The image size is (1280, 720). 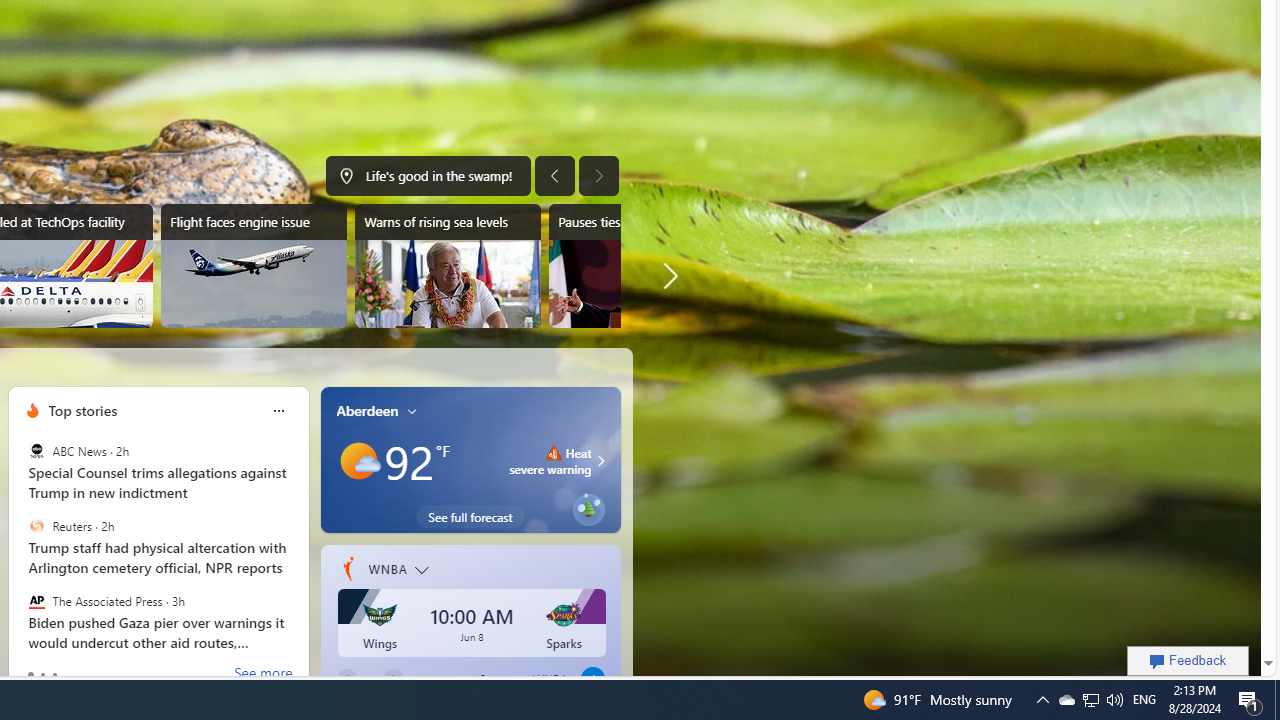 What do you see at coordinates (36, 451) in the screenshot?
I see `ABC News` at bounding box center [36, 451].